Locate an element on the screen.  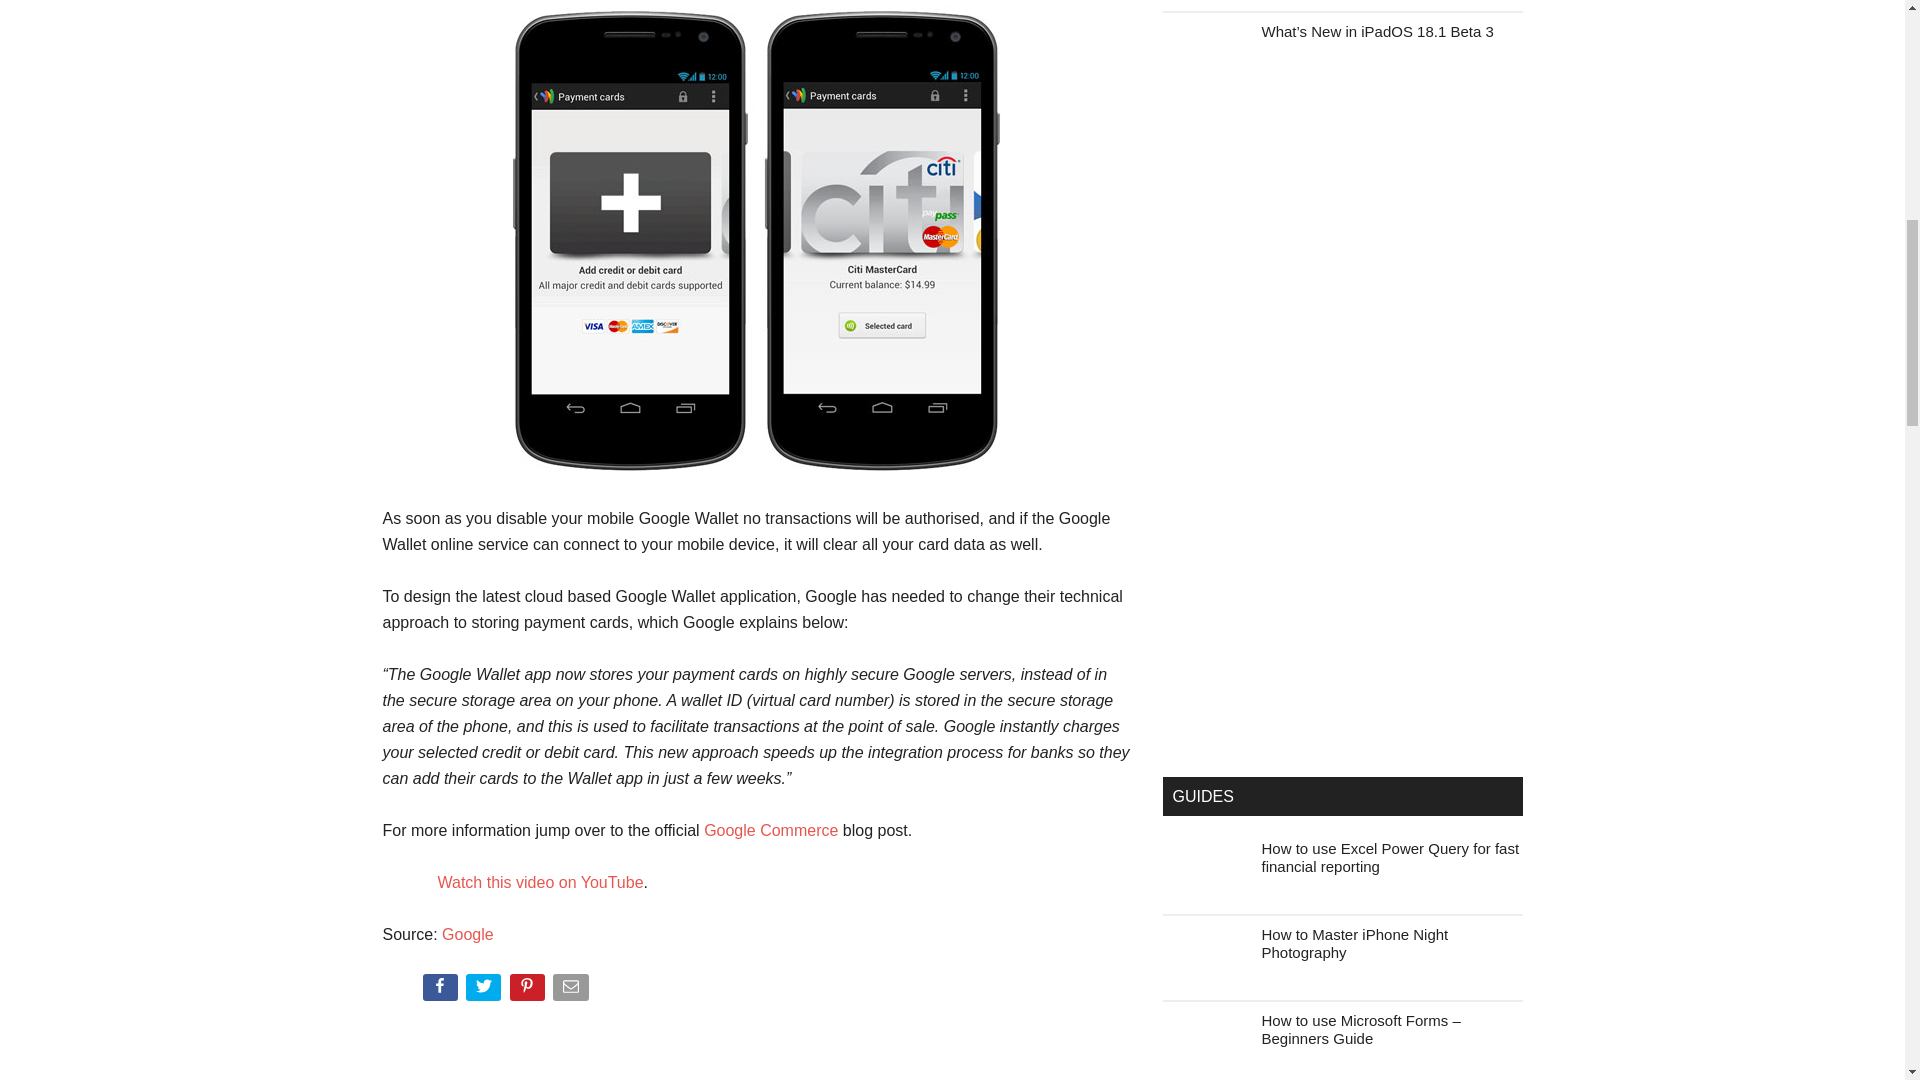
Pin is located at coordinates (530, 991).